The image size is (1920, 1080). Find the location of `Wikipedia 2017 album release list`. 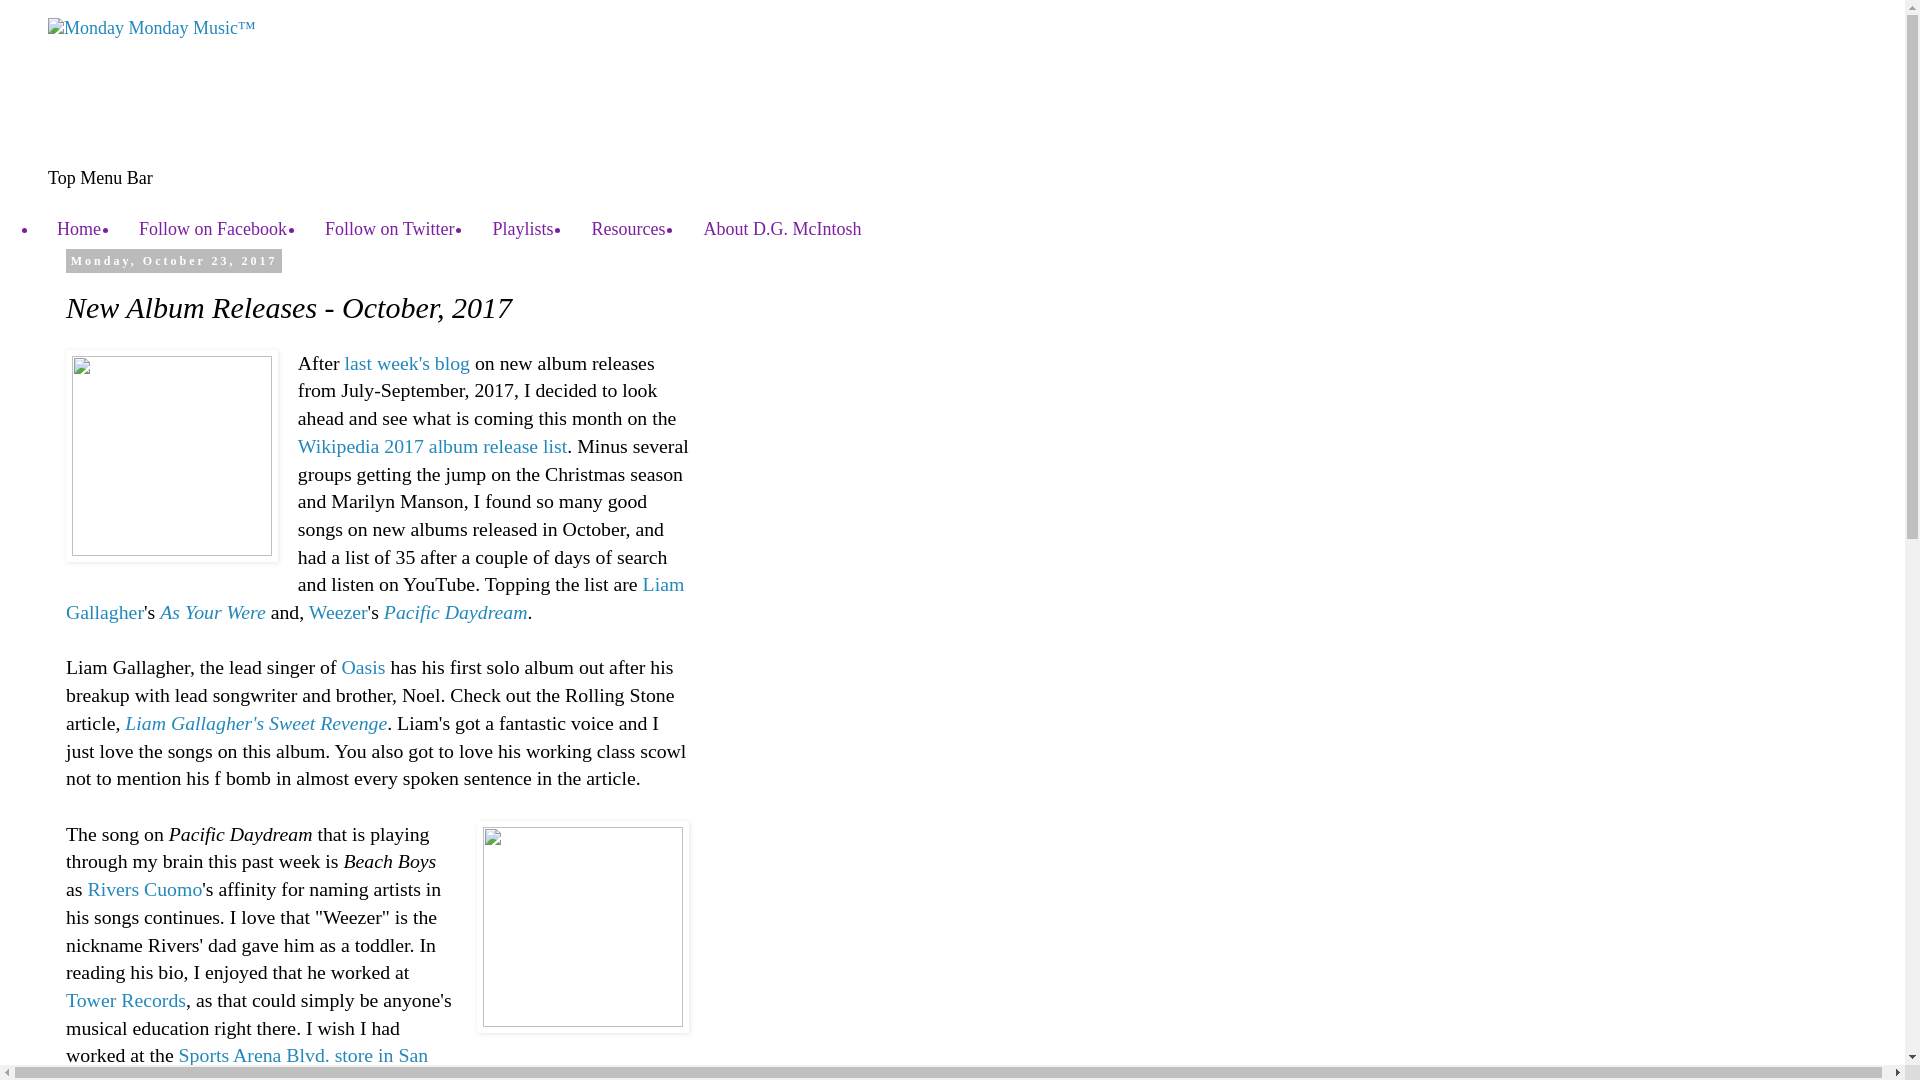

Wikipedia 2017 album release list is located at coordinates (432, 446).